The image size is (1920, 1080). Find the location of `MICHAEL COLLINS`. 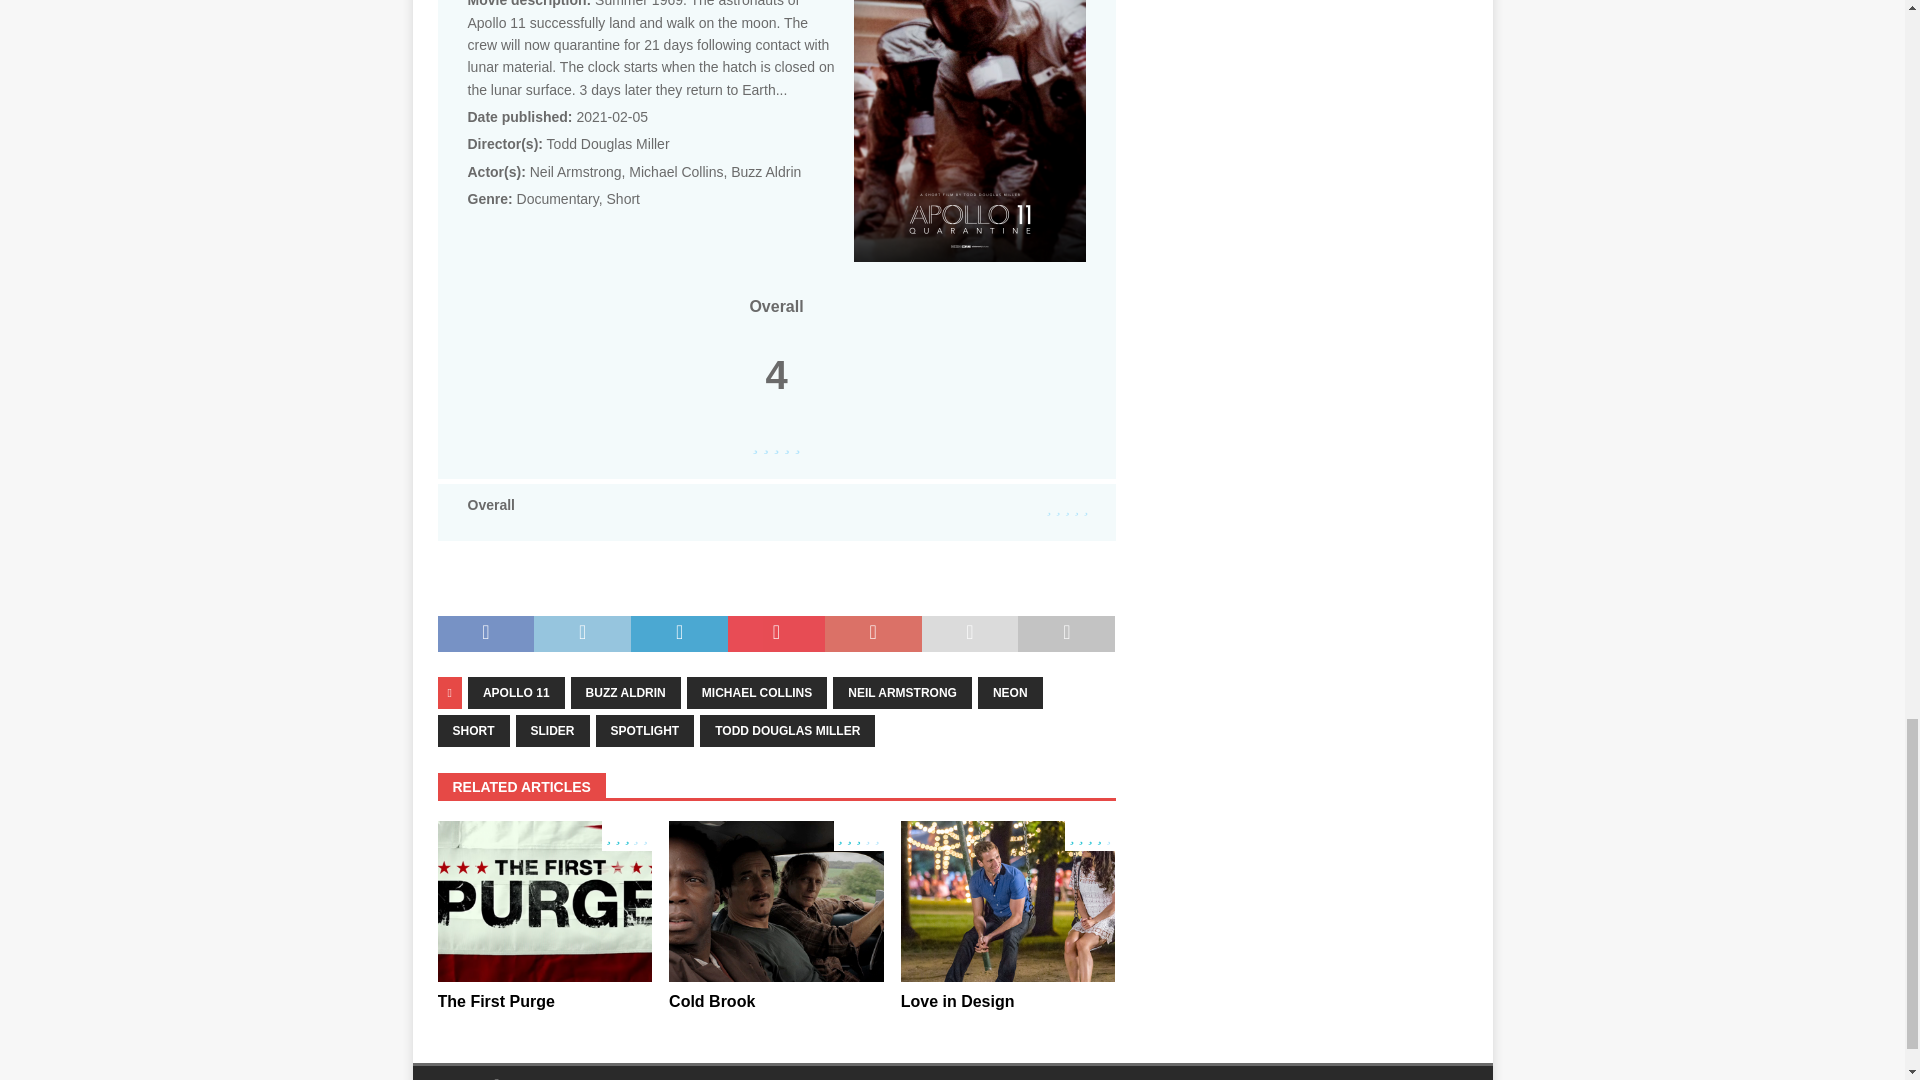

MICHAEL COLLINS is located at coordinates (757, 692).